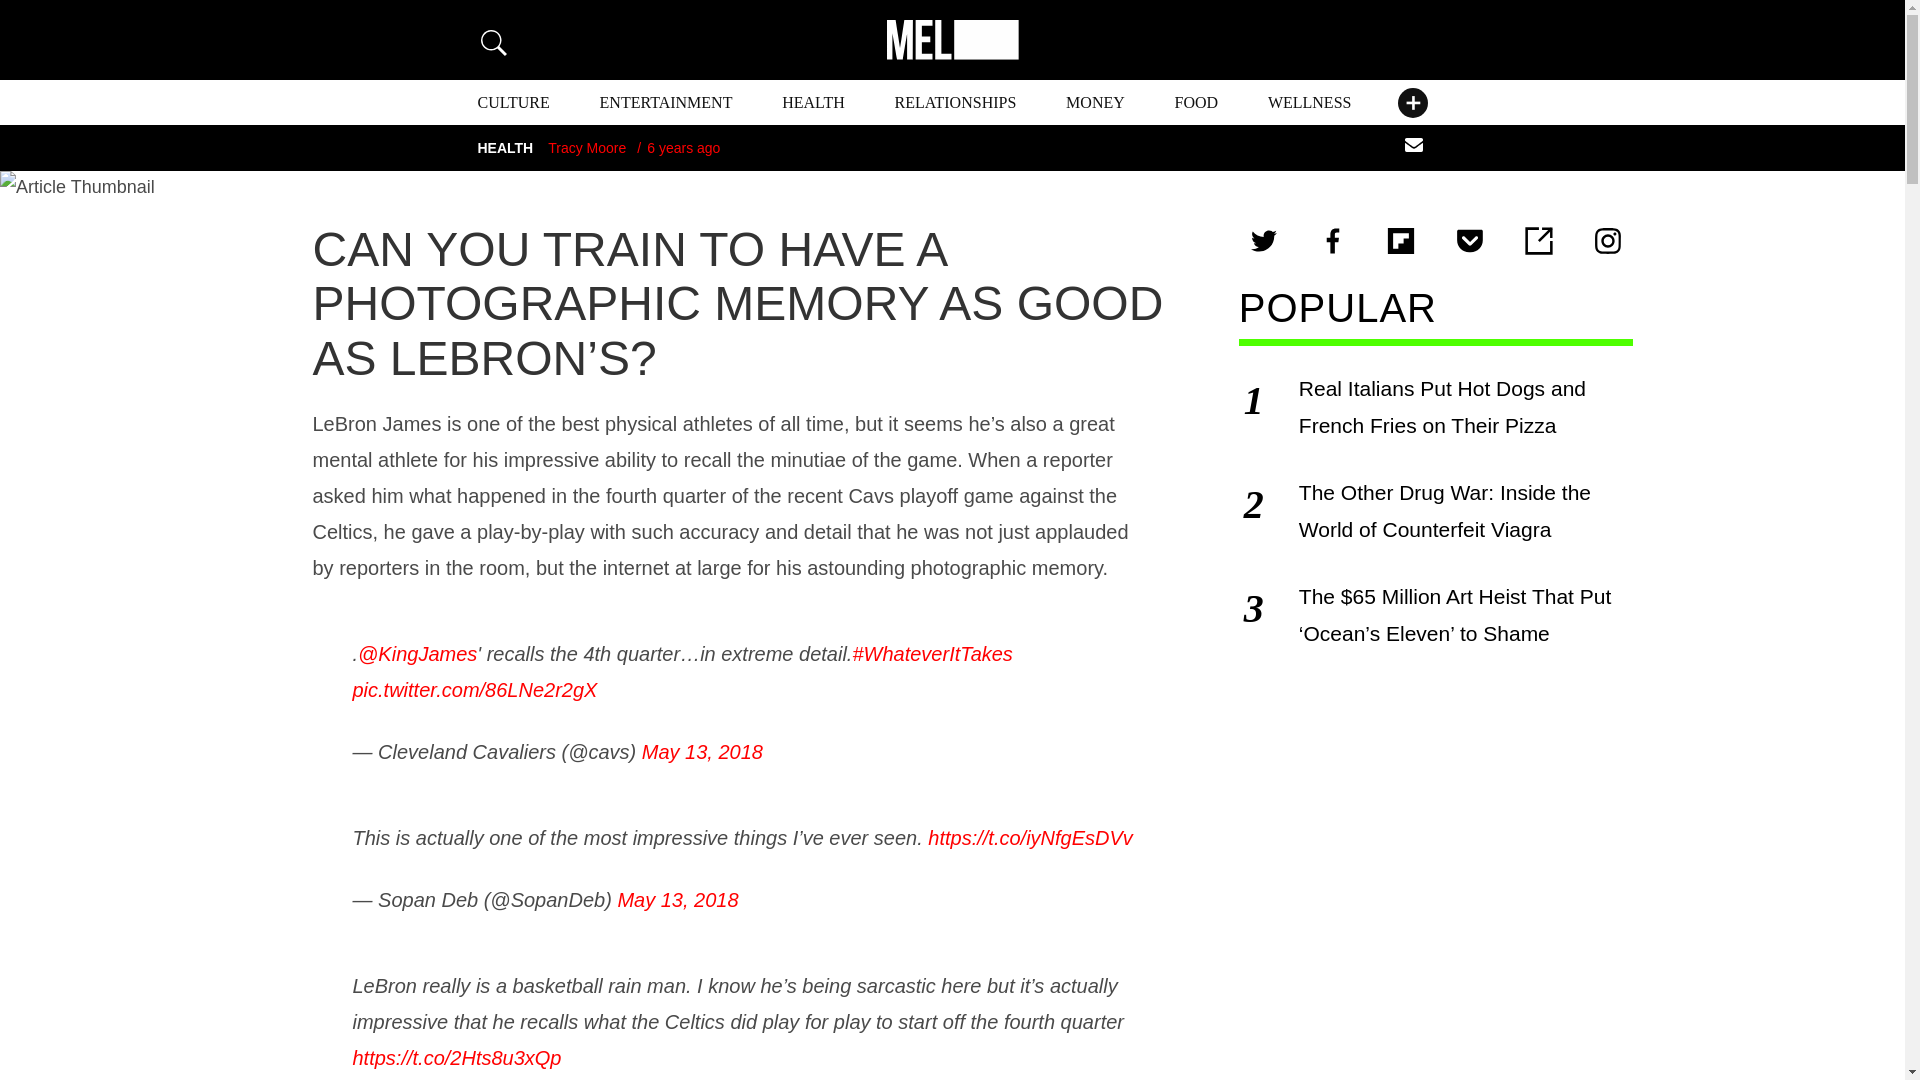 The height and width of the screenshot is (1080, 1920). What do you see at coordinates (514, 102) in the screenshot?
I see `CULTURE` at bounding box center [514, 102].